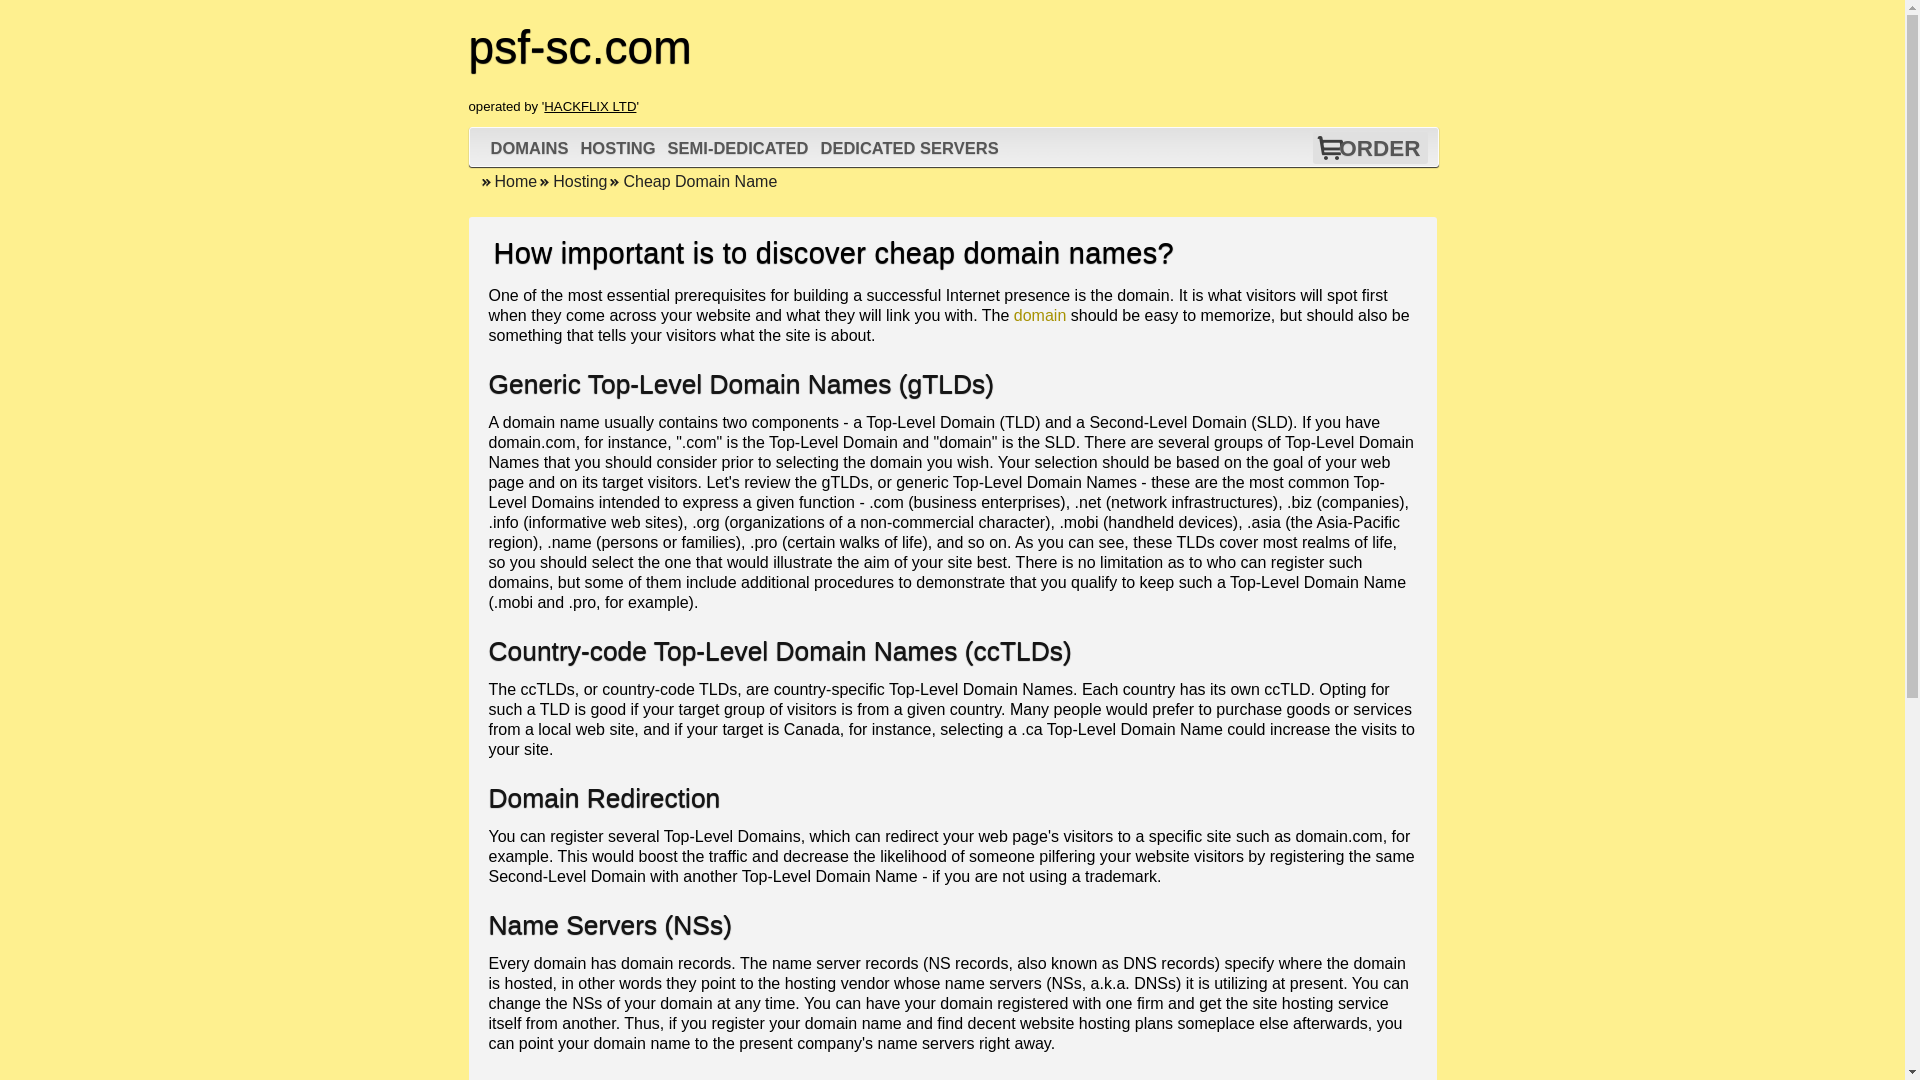 This screenshot has height=1080, width=1920. Describe the element at coordinates (908, 148) in the screenshot. I see `DEDICATED SERVERS` at that location.